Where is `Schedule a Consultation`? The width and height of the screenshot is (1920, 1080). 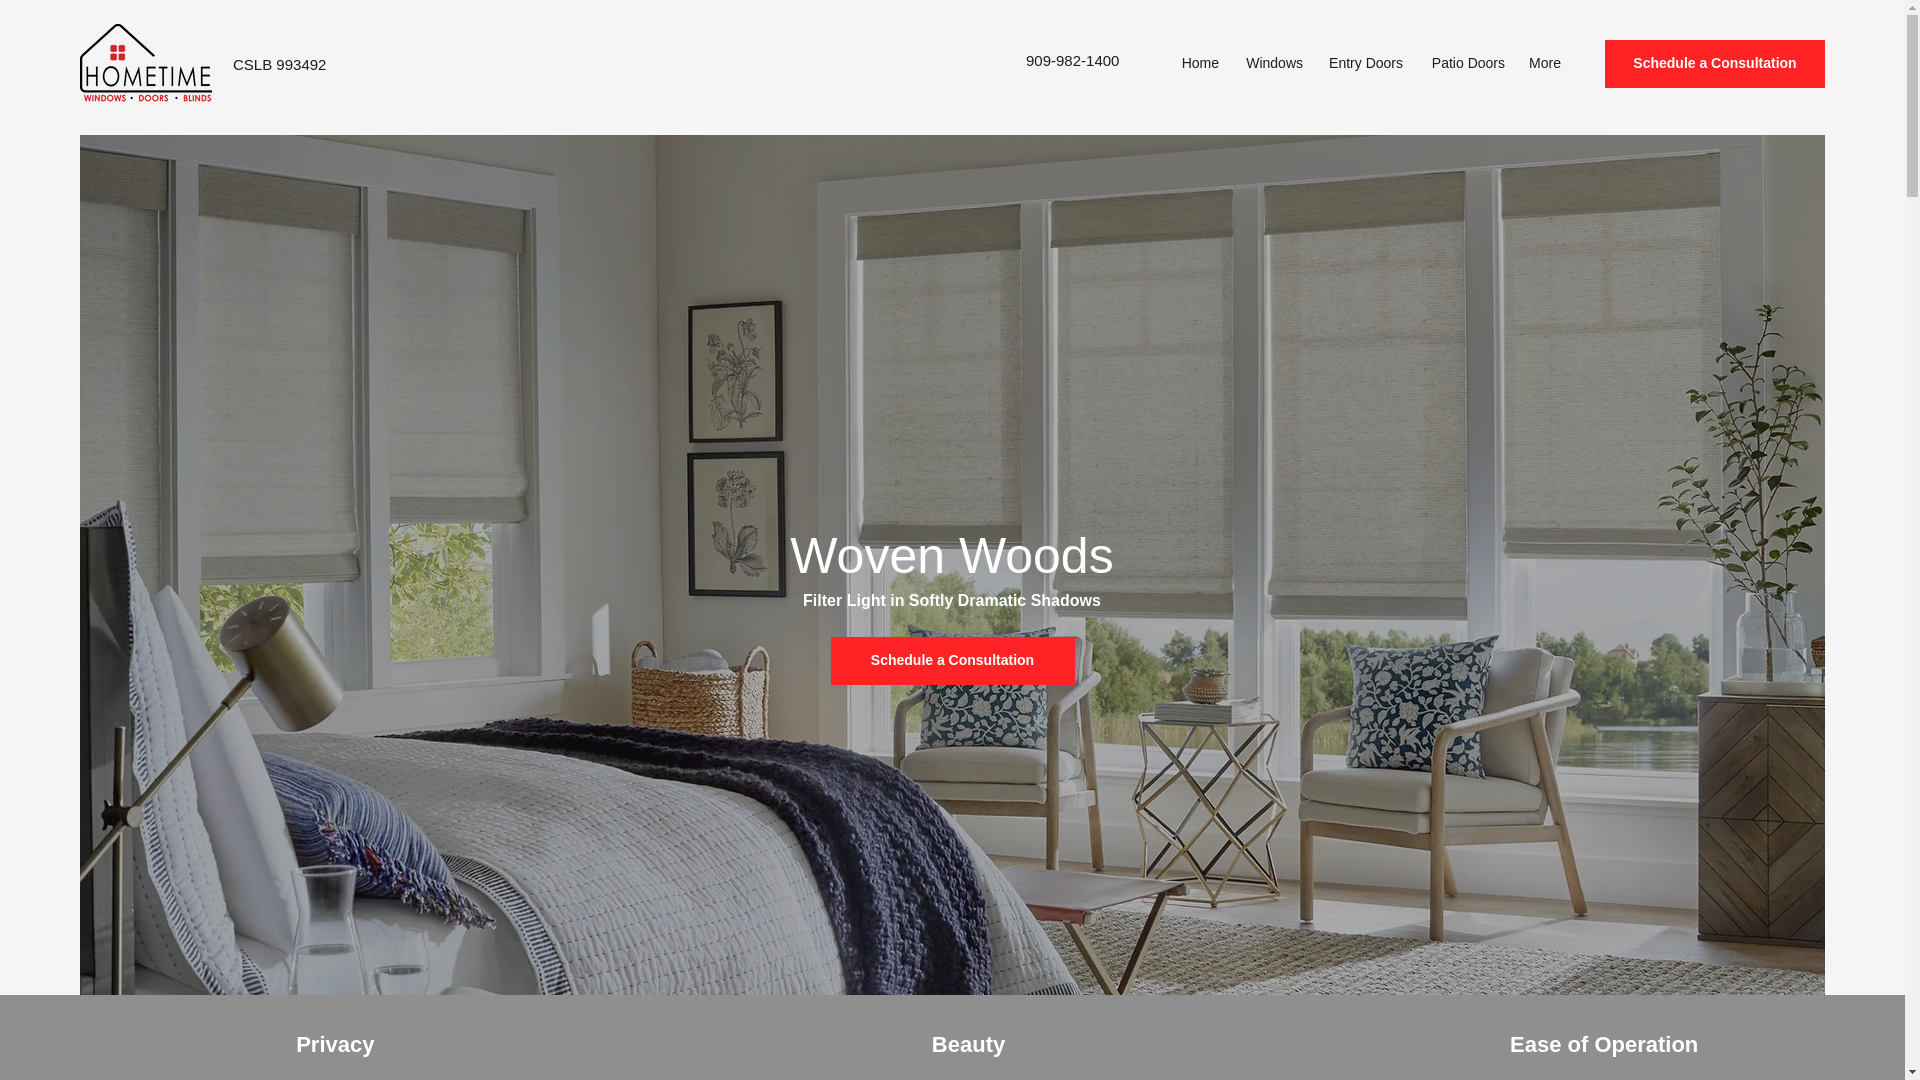
Schedule a Consultation is located at coordinates (1715, 63).